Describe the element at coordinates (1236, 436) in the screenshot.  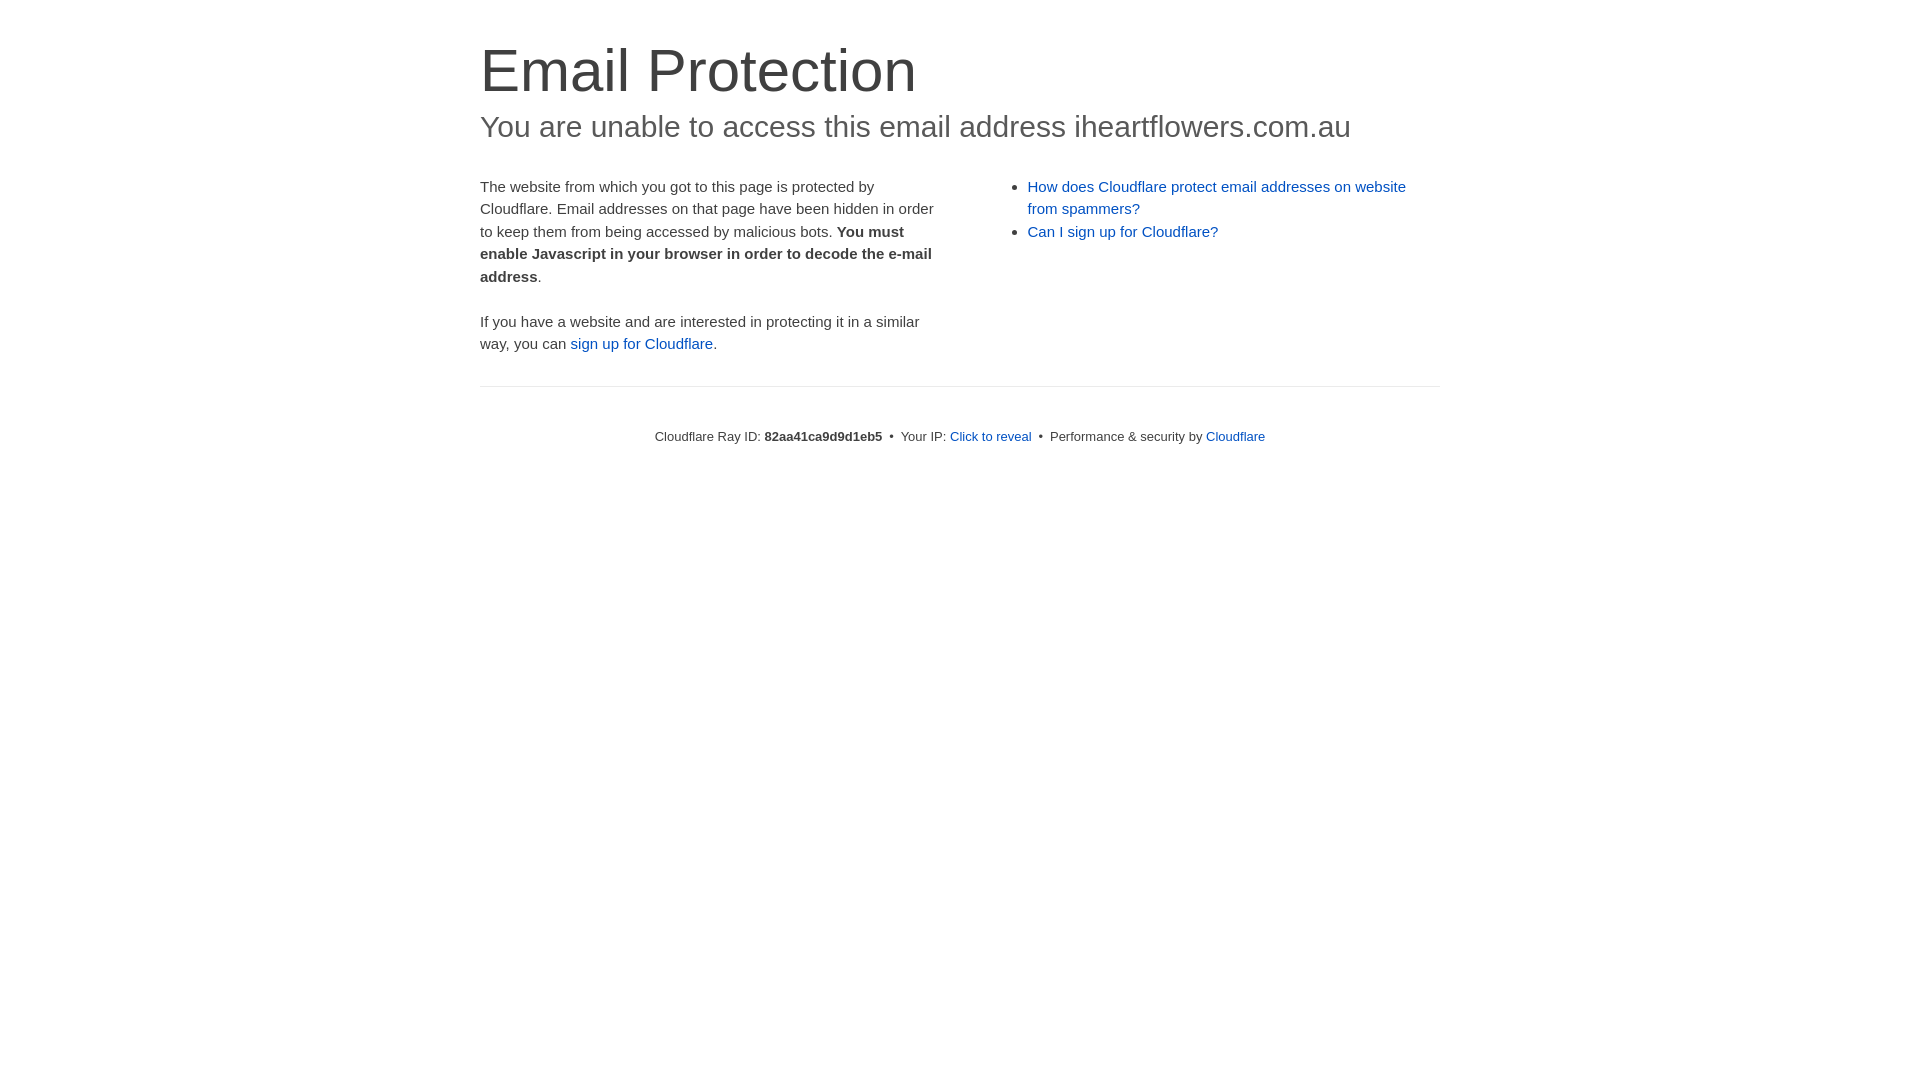
I see `Cloudflare` at that location.